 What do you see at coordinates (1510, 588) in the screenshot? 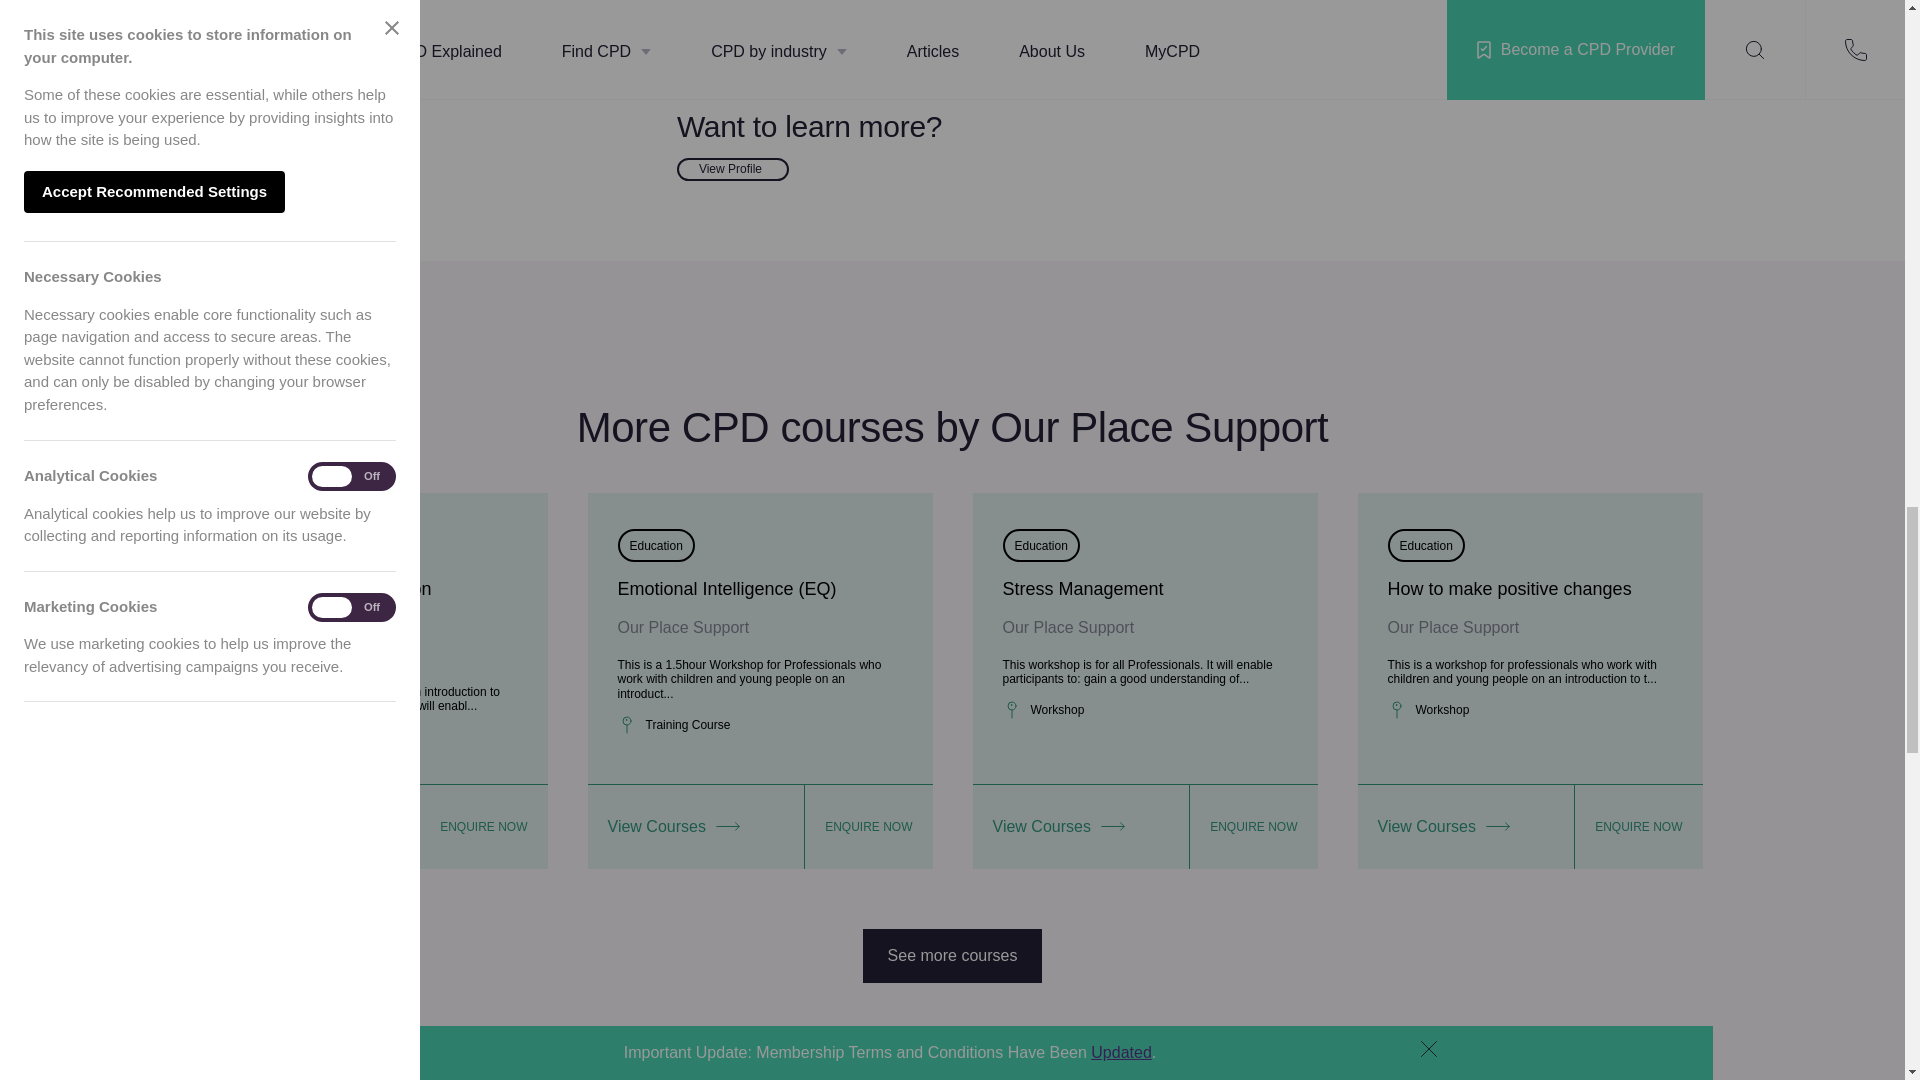
I see `How to make positive changes` at bounding box center [1510, 588].